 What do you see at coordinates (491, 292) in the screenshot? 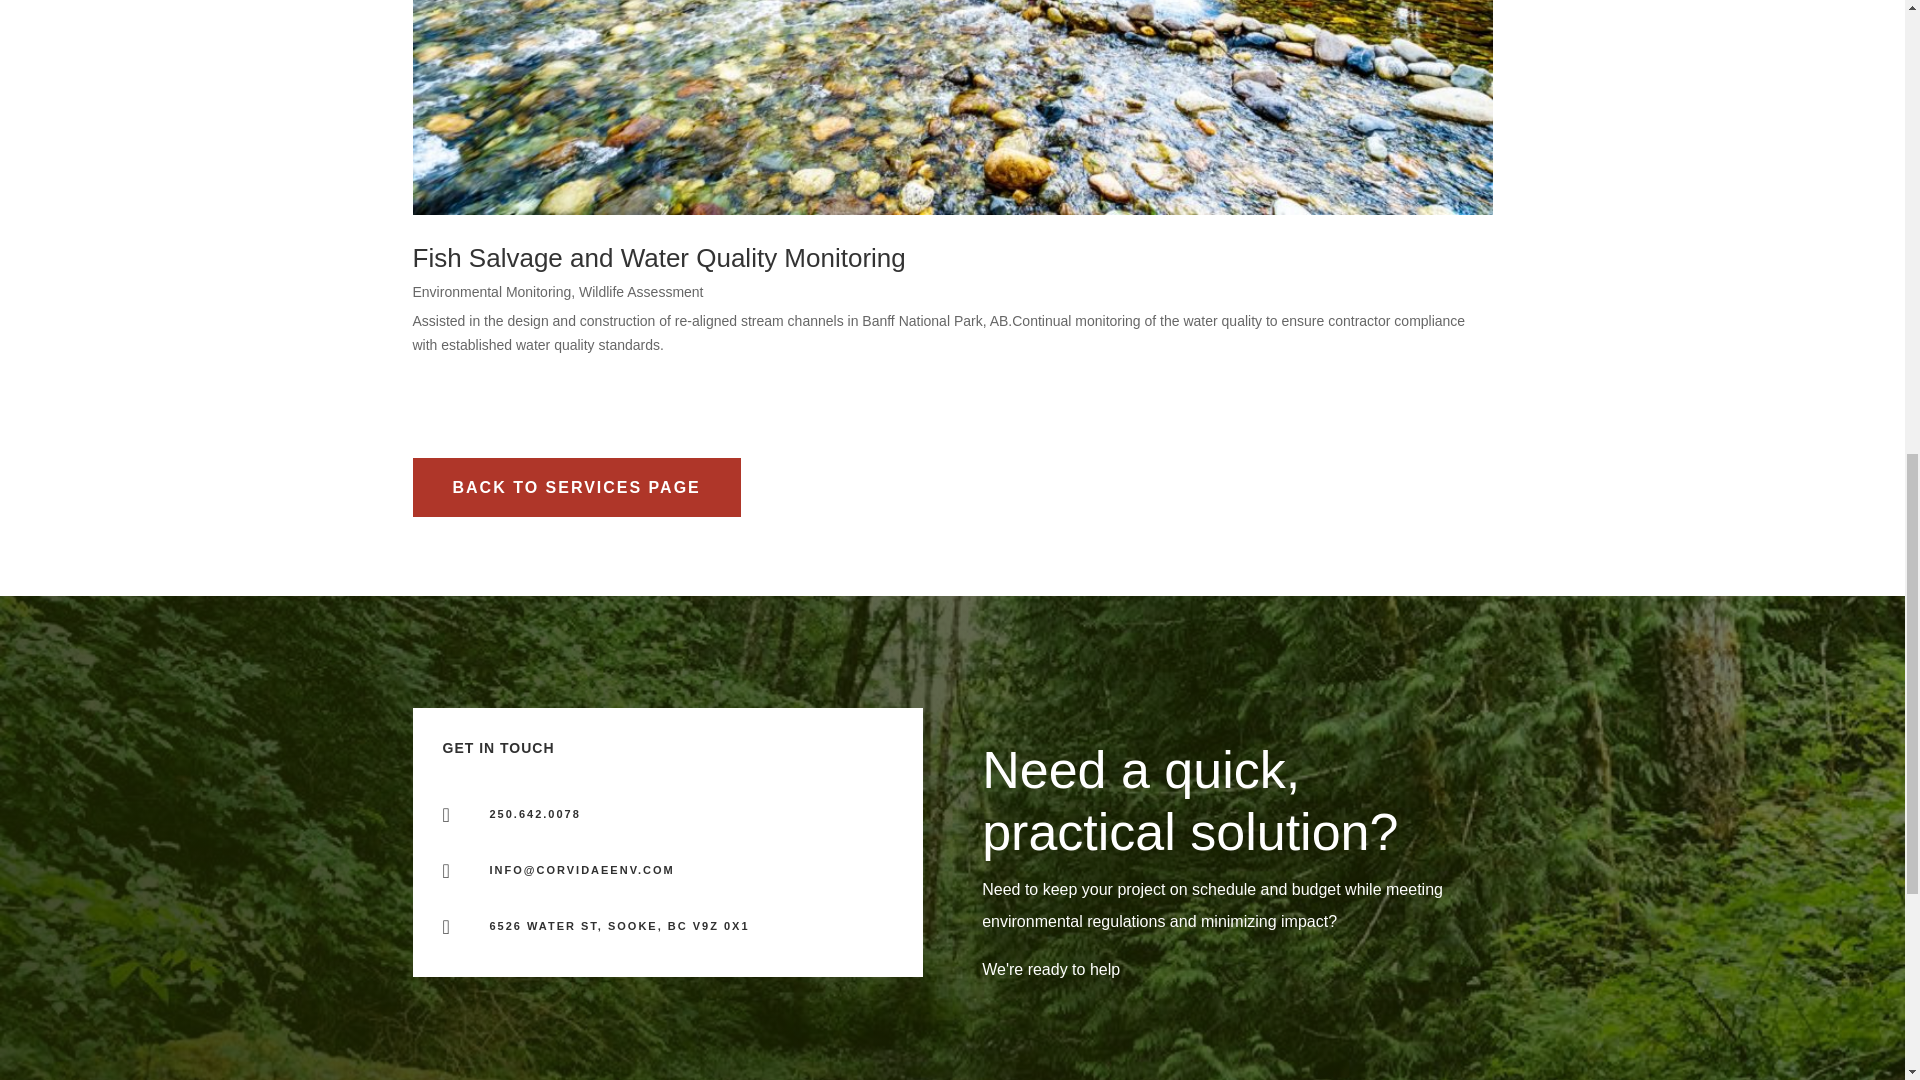
I see `Environmental Monitoring` at bounding box center [491, 292].